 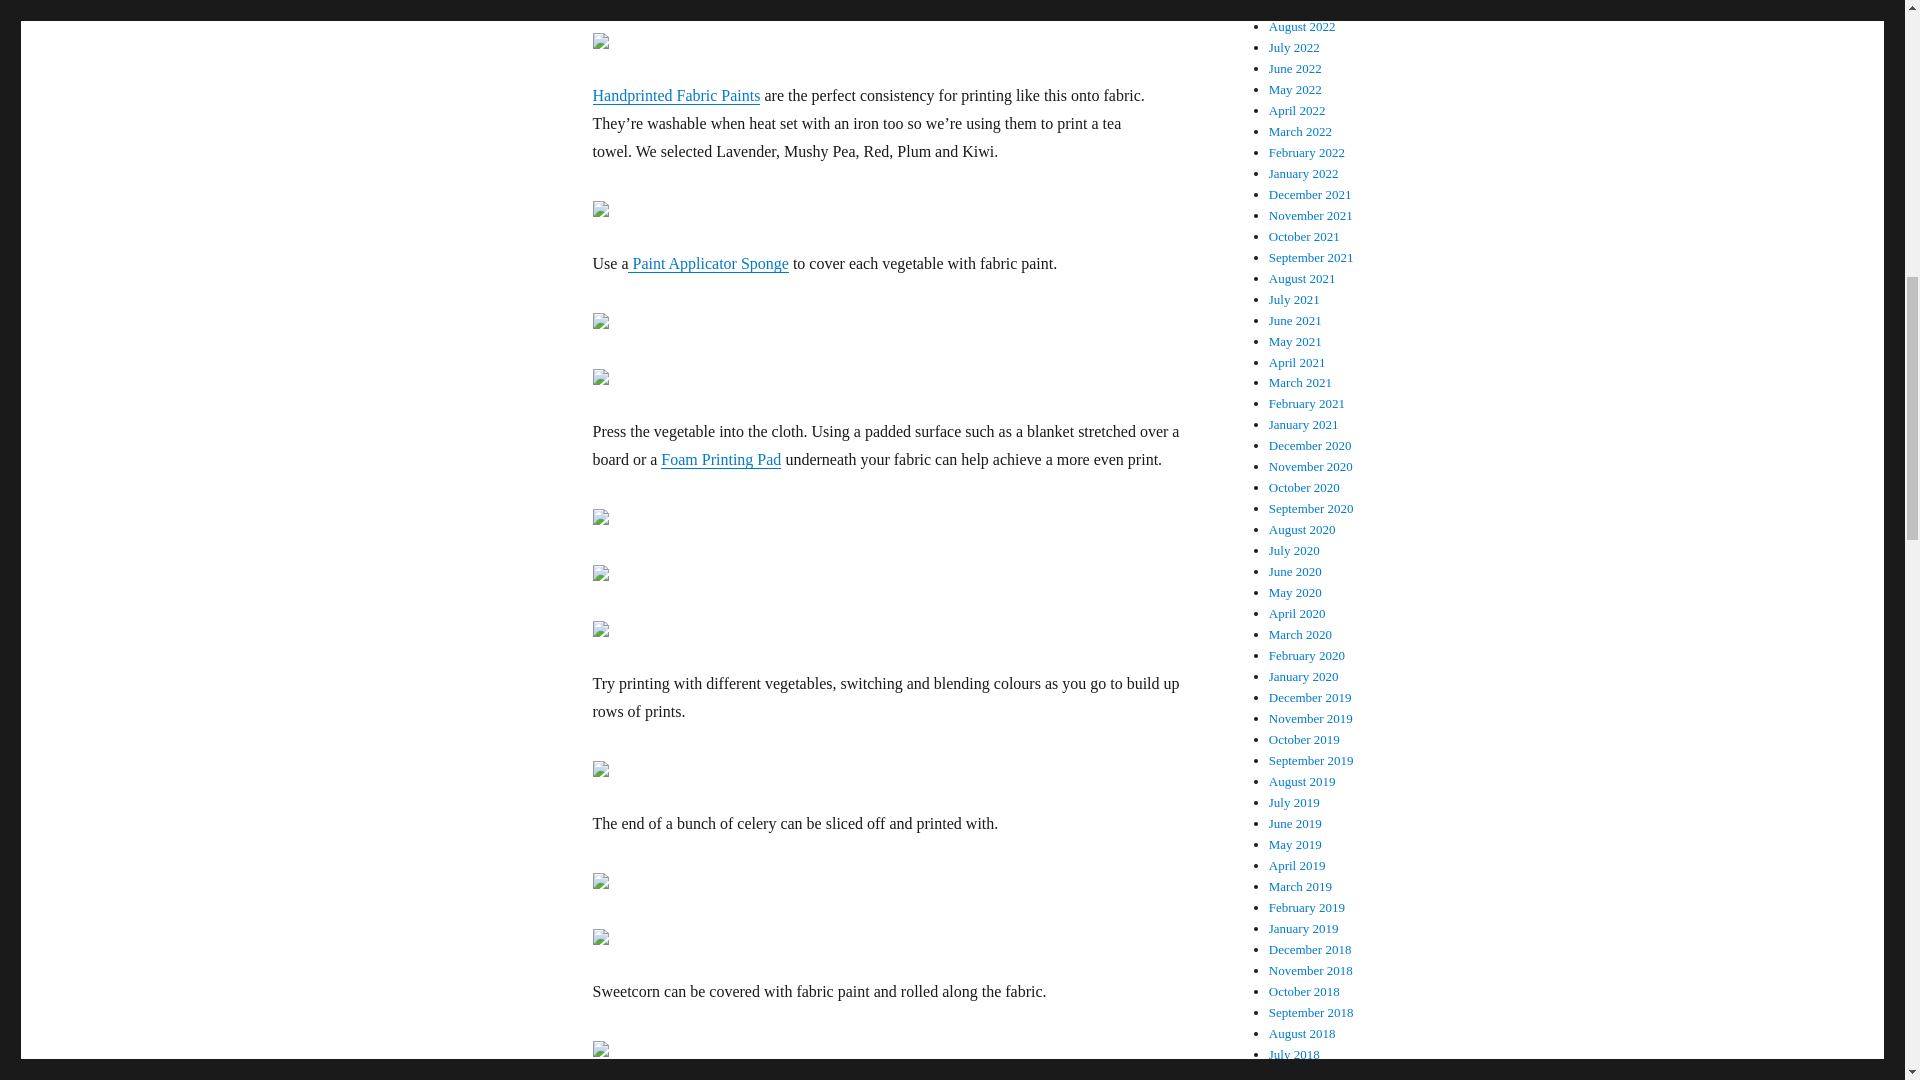 I want to click on August 2022, so click(x=1302, y=26).